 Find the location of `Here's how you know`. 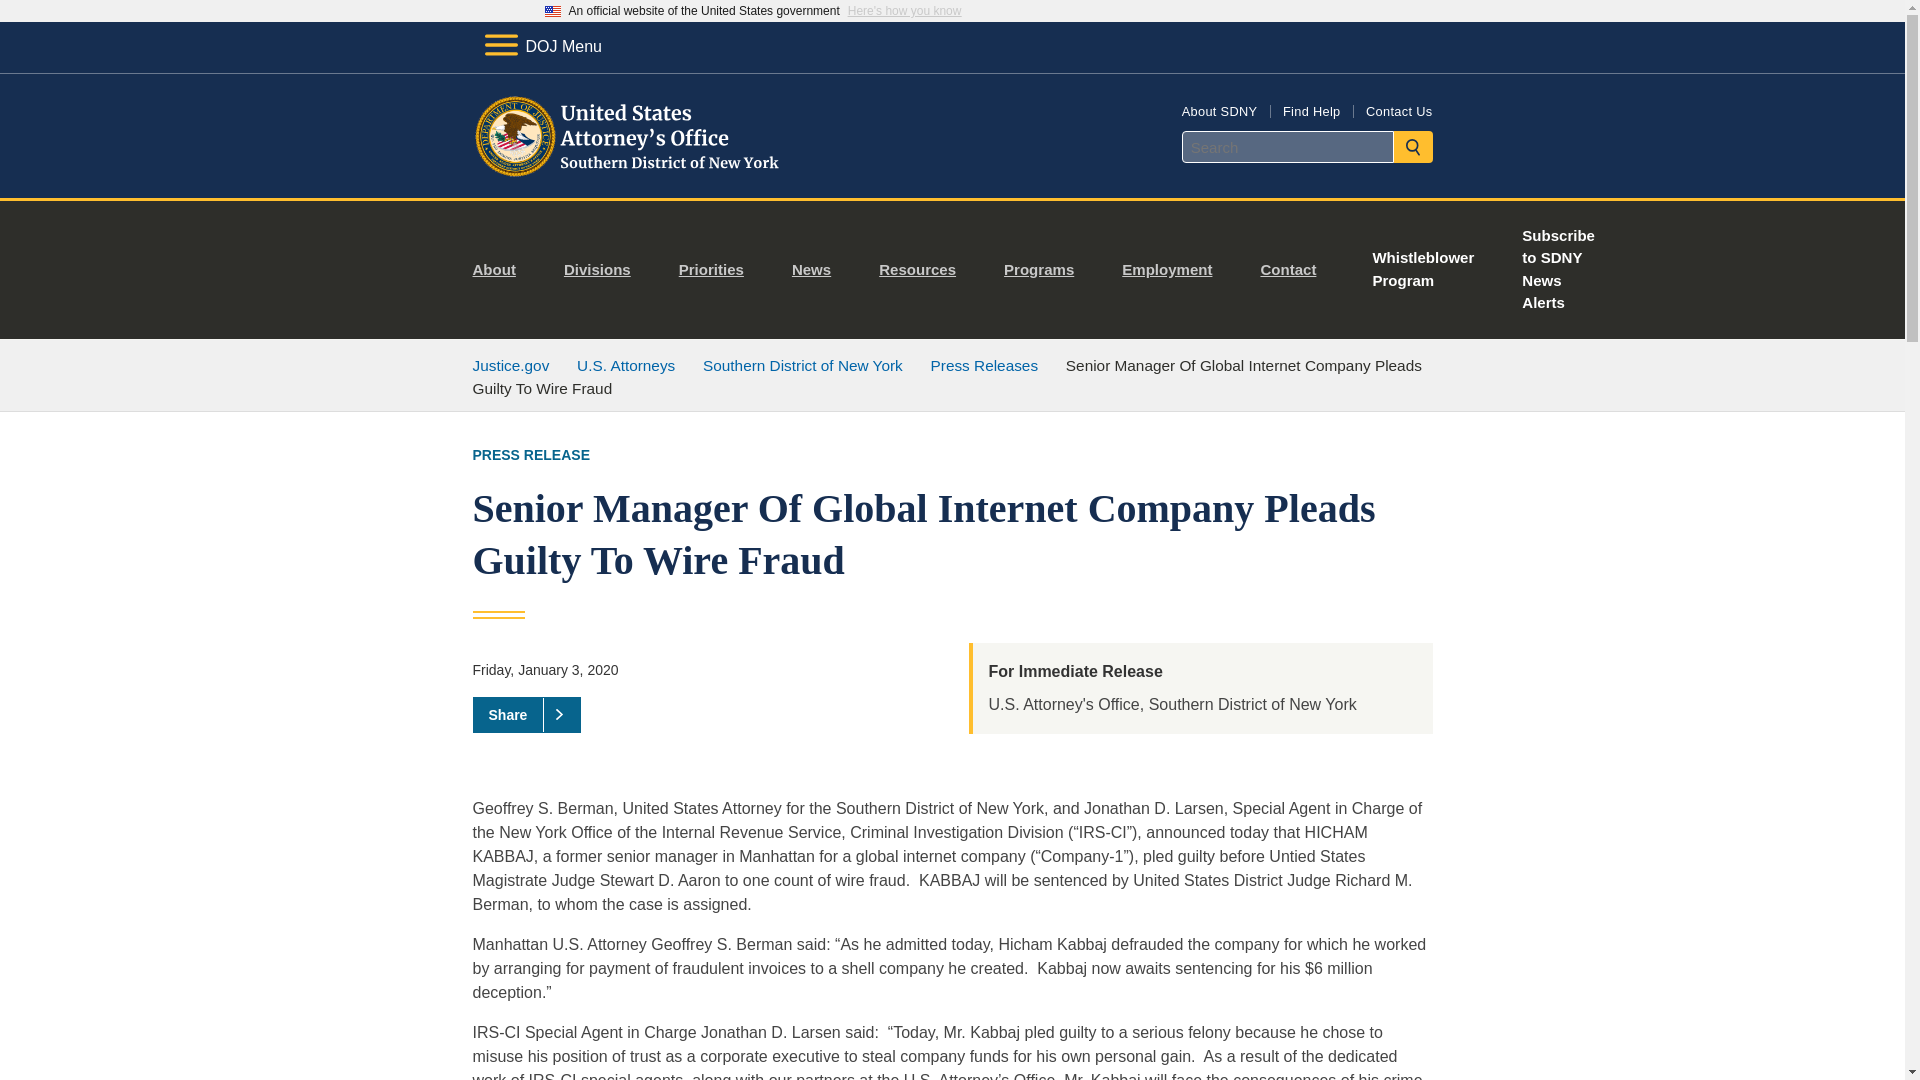

Here's how you know is located at coordinates (904, 11).